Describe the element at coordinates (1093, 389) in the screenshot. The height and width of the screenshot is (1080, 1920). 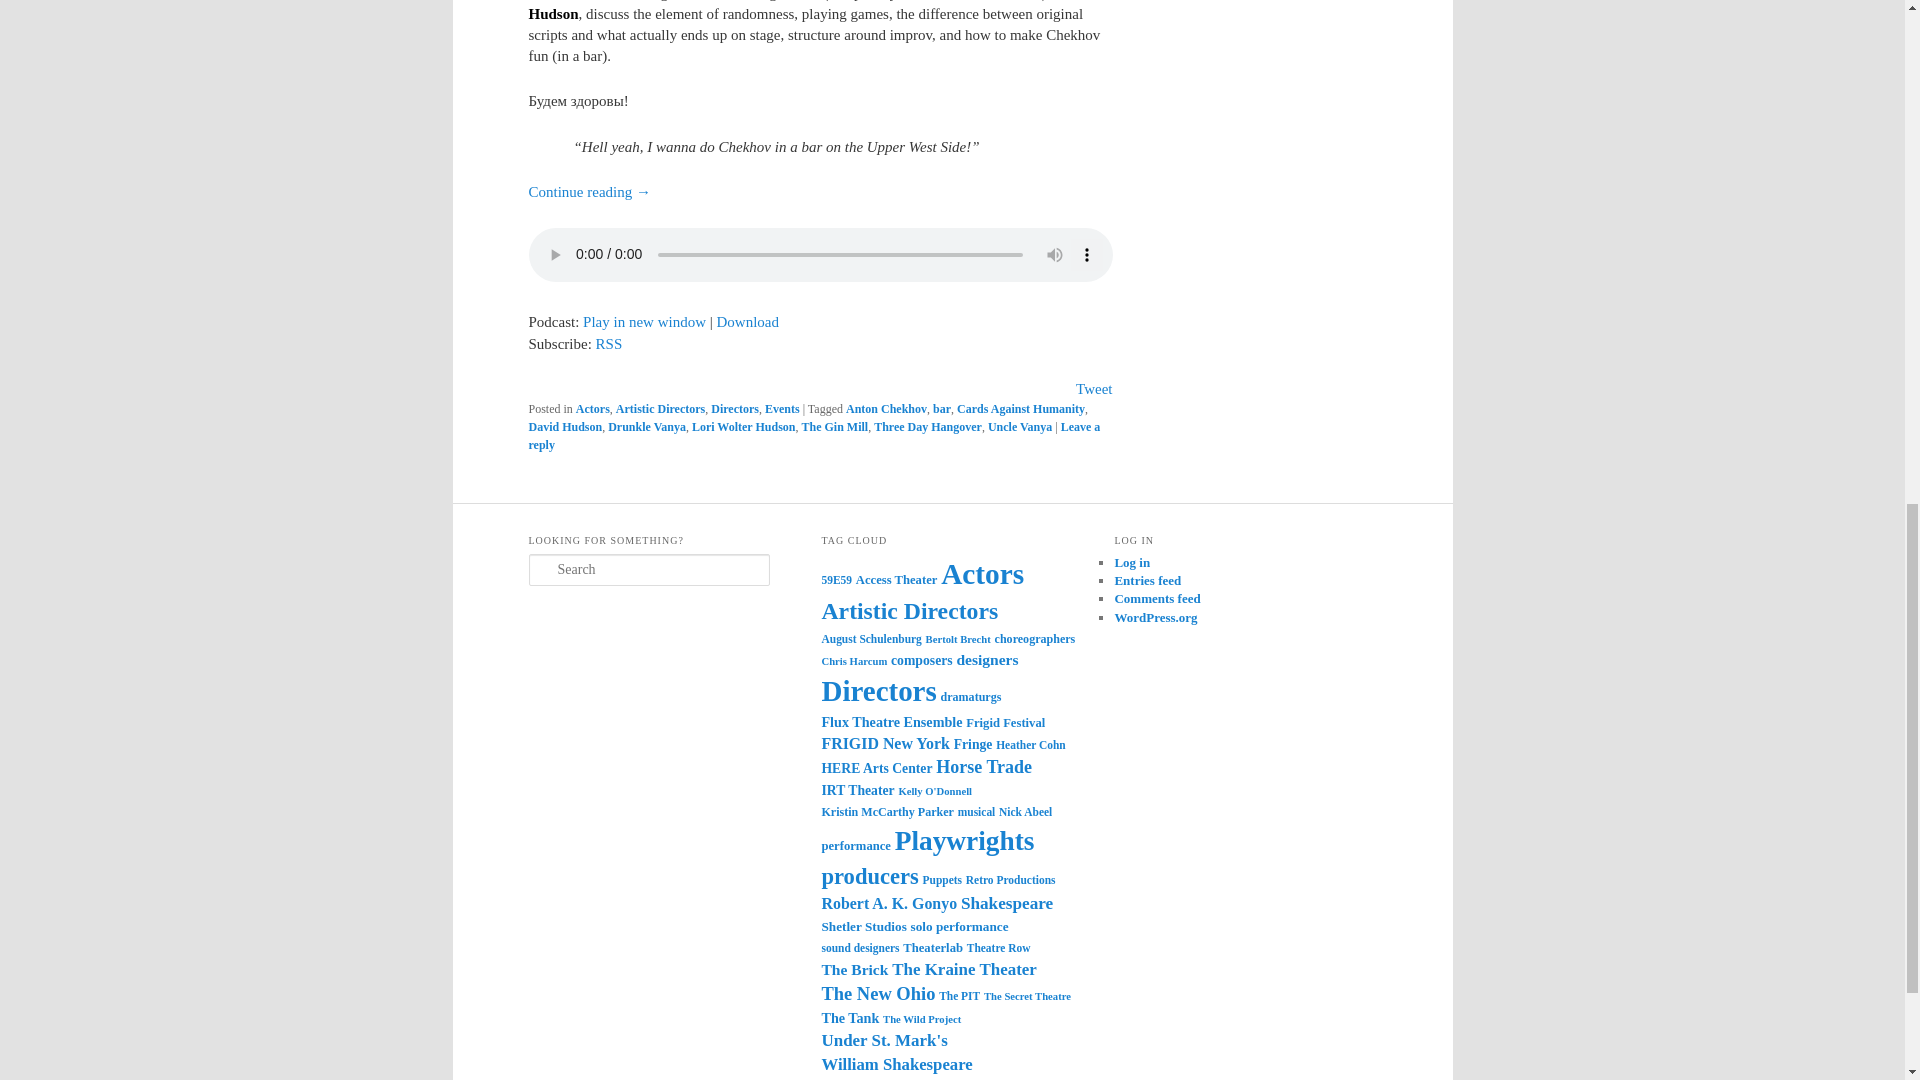
I see `Tweet` at that location.